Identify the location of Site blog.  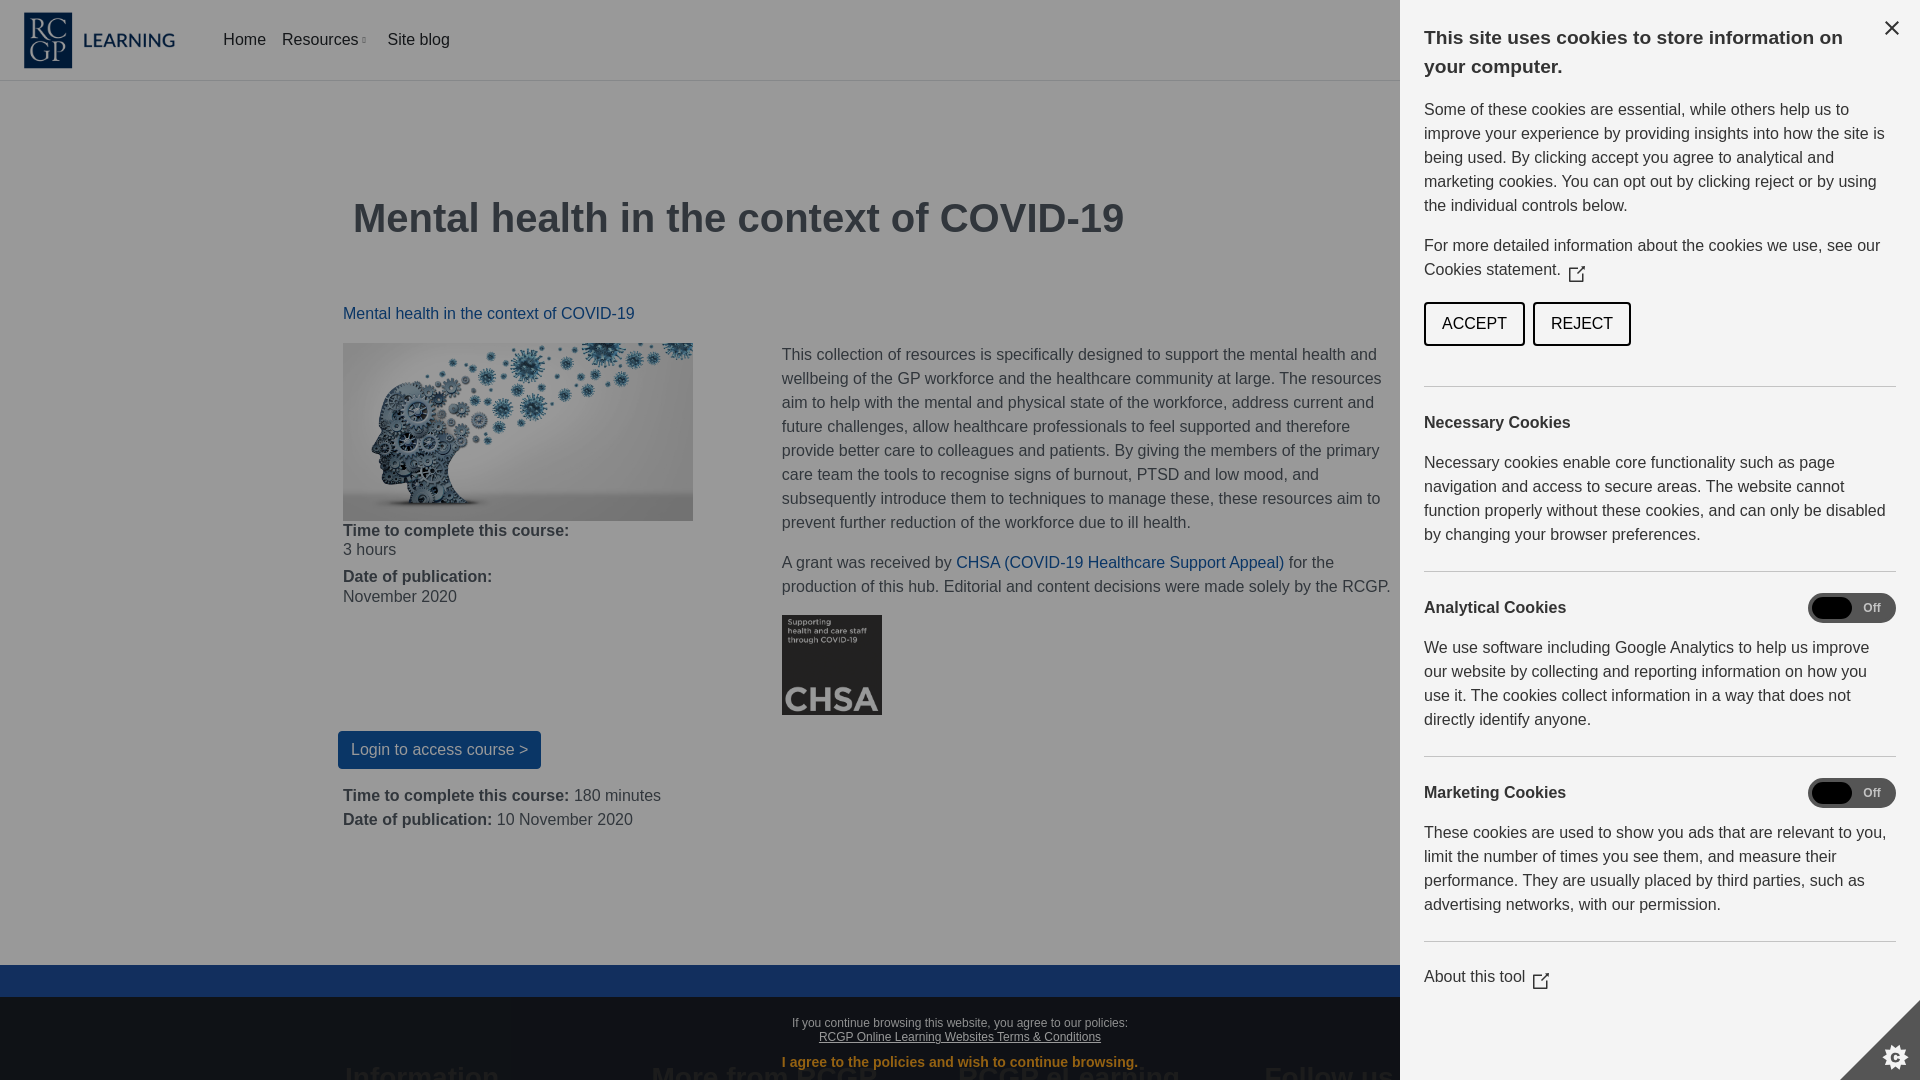
(419, 40).